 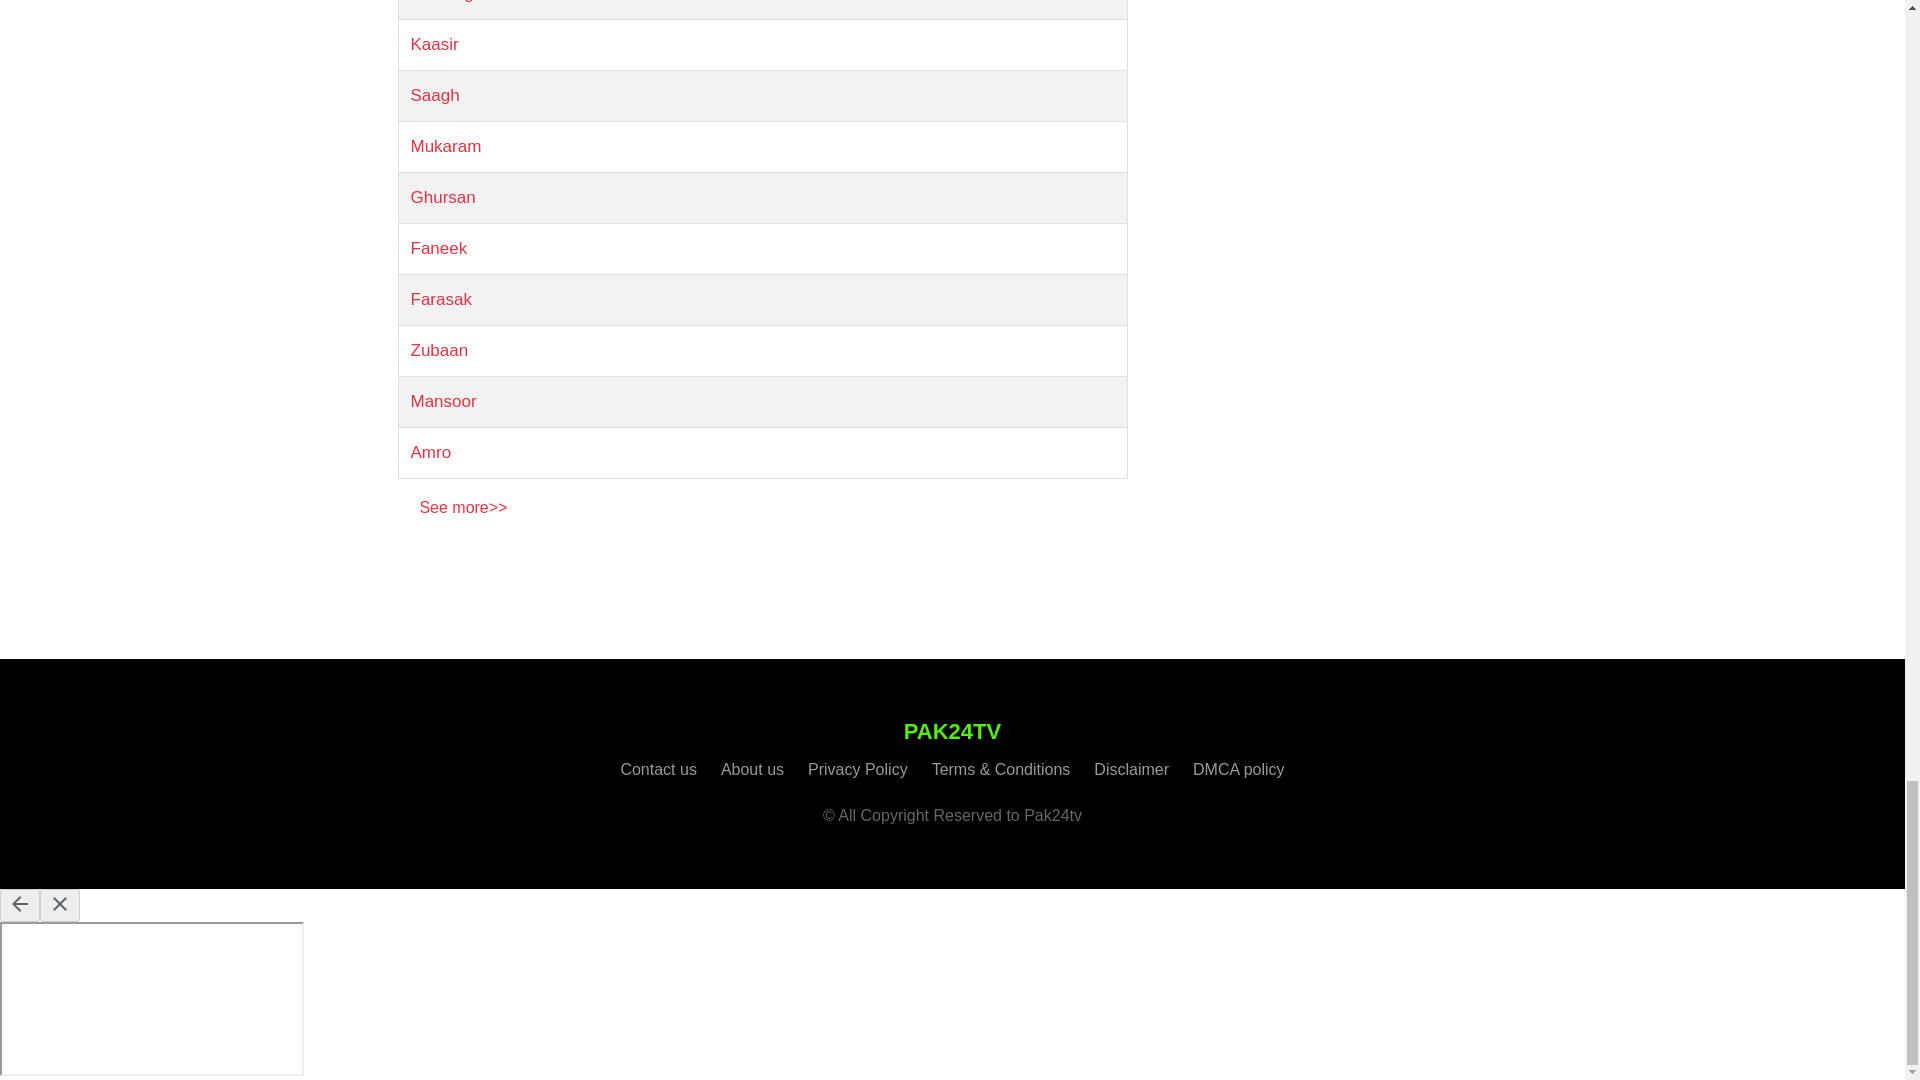 I want to click on Mansoor, so click(x=443, y=402).